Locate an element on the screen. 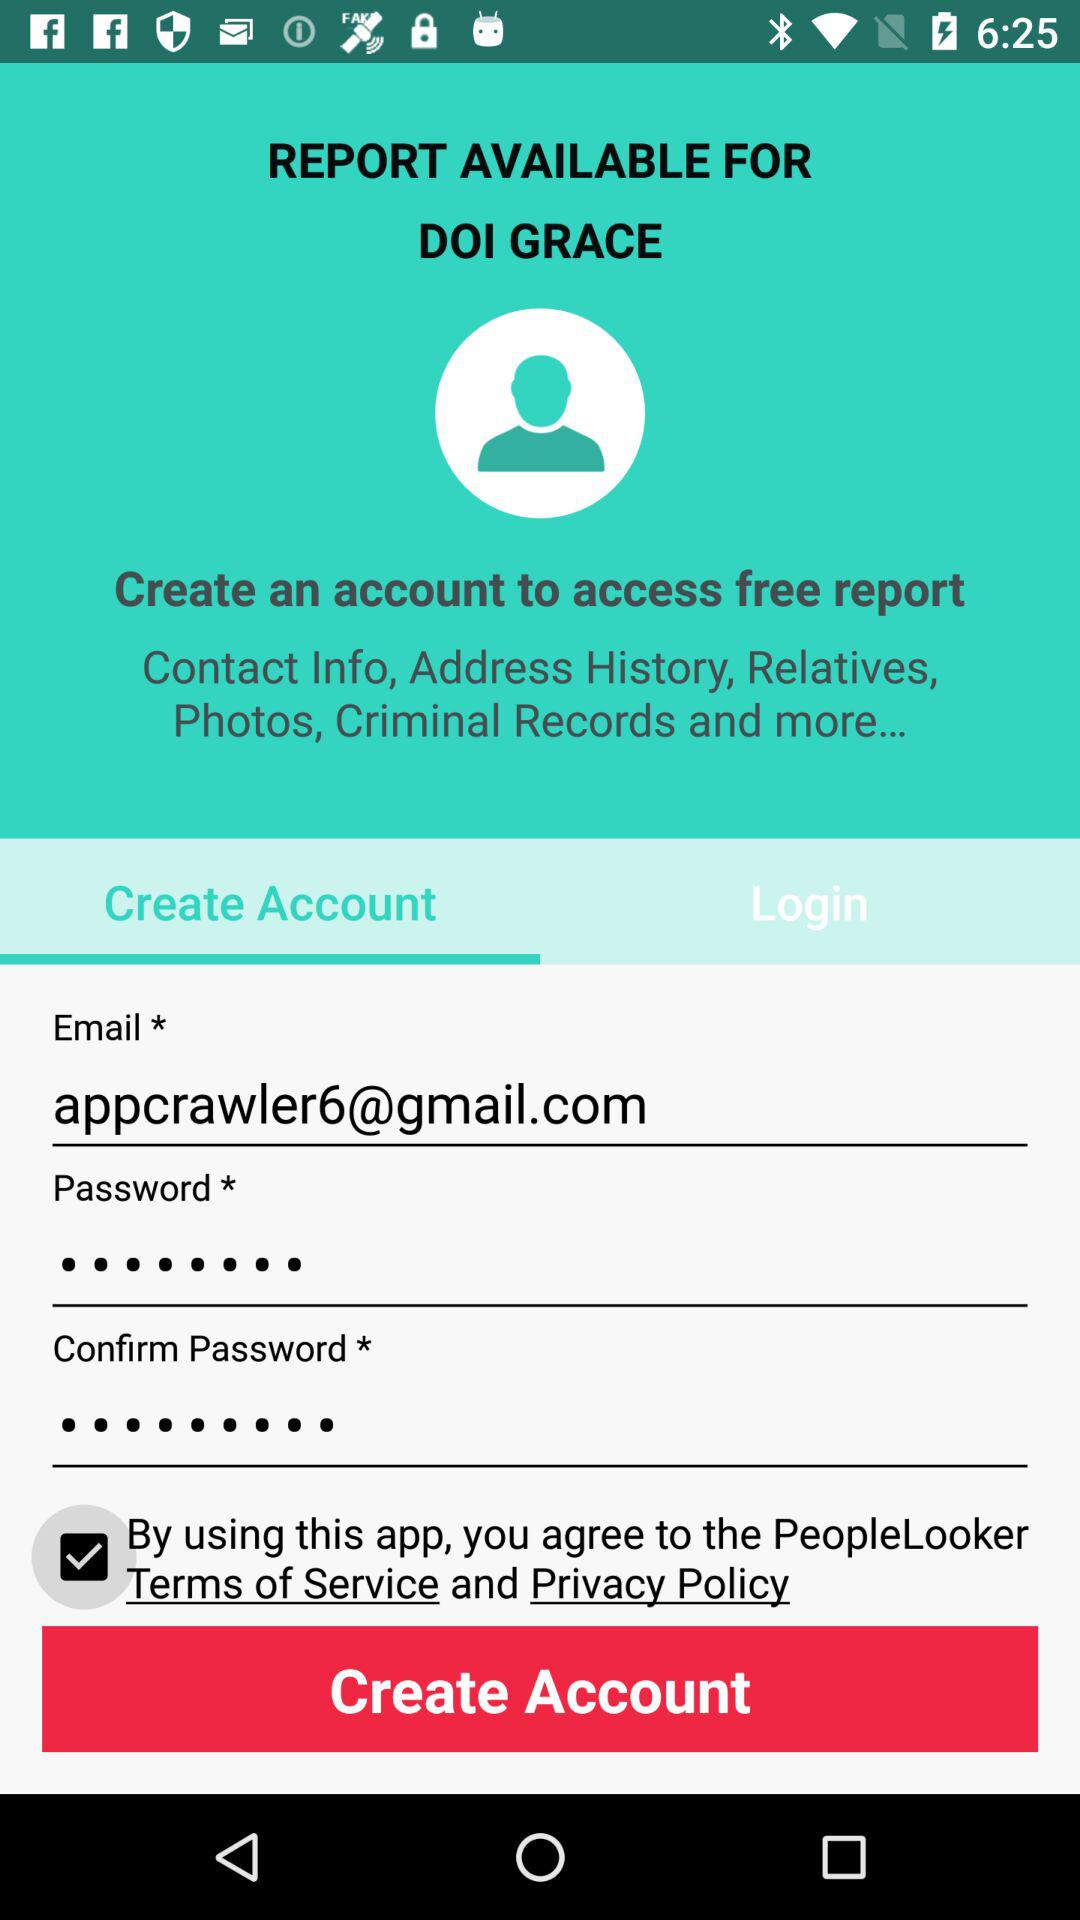  open item above crod3116 icon is located at coordinates (540, 1103).